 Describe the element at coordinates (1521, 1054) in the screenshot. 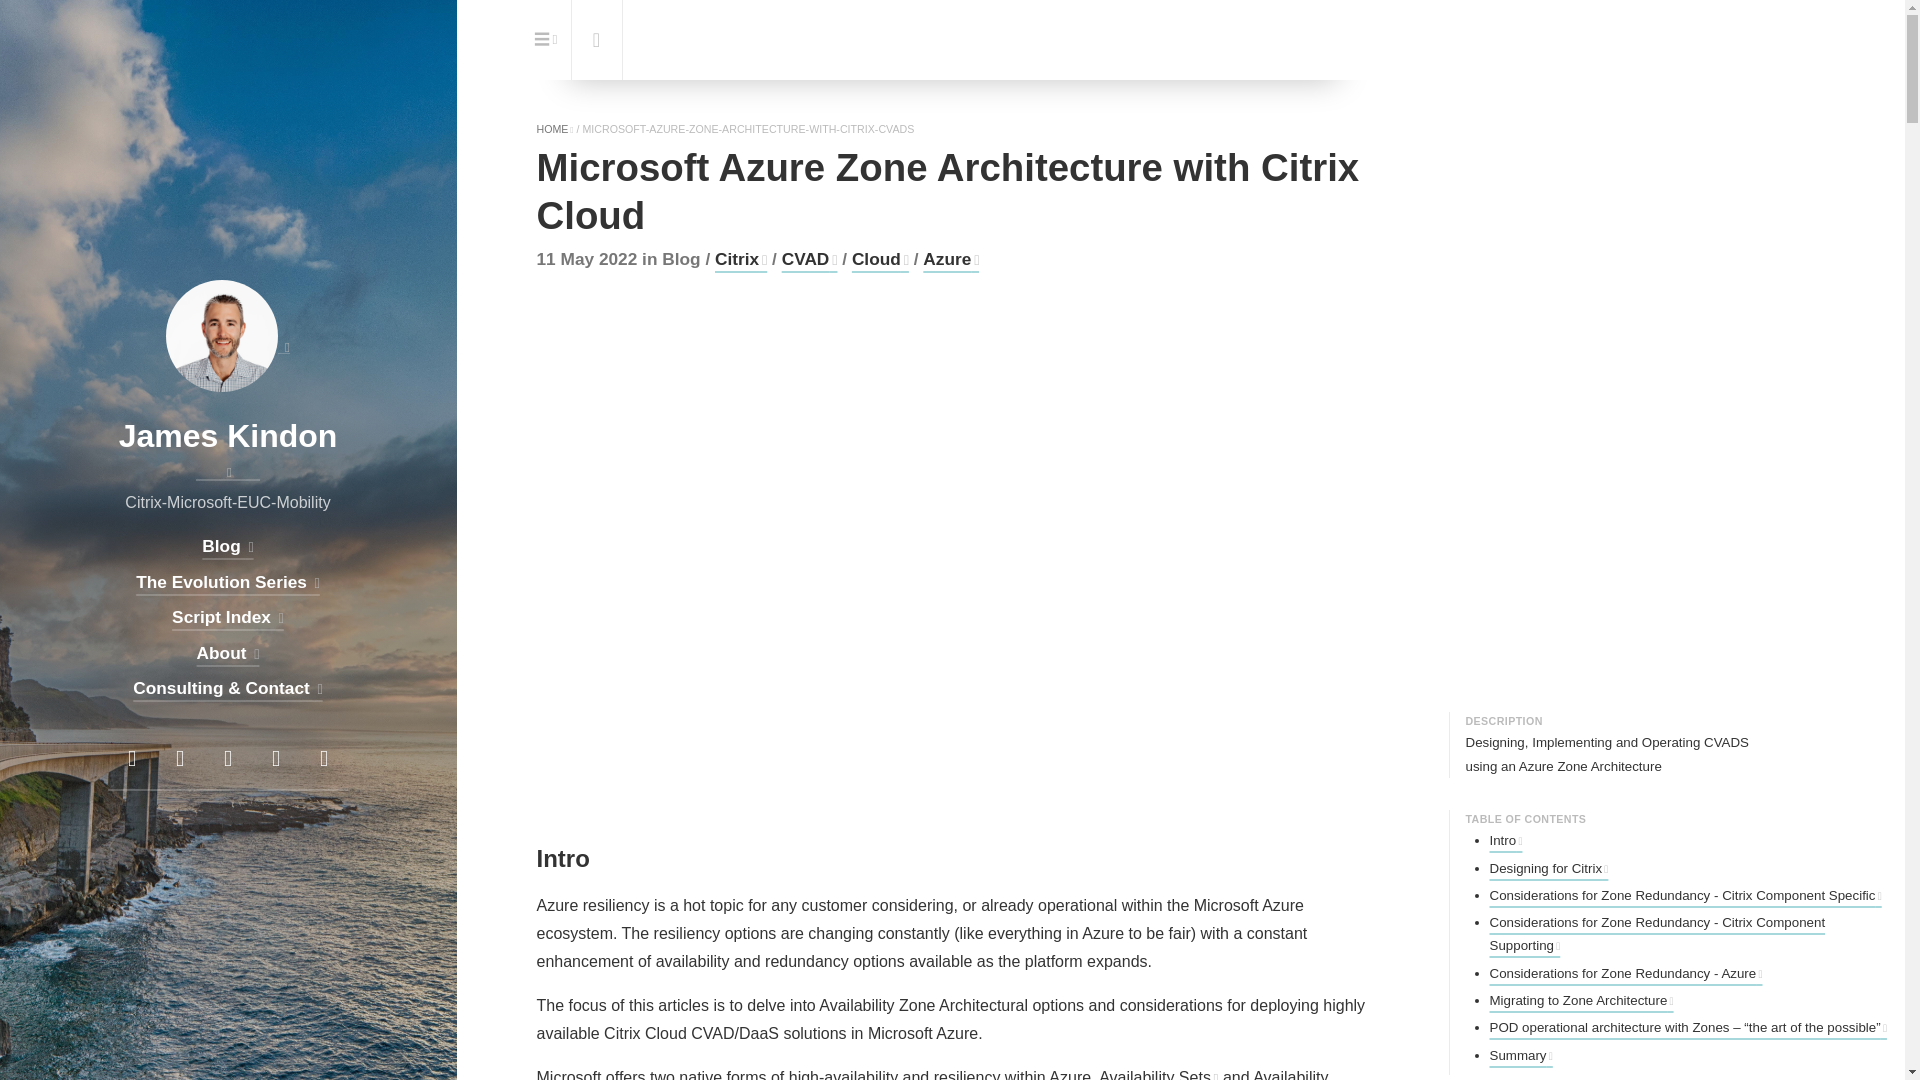

I see `Summary` at that location.